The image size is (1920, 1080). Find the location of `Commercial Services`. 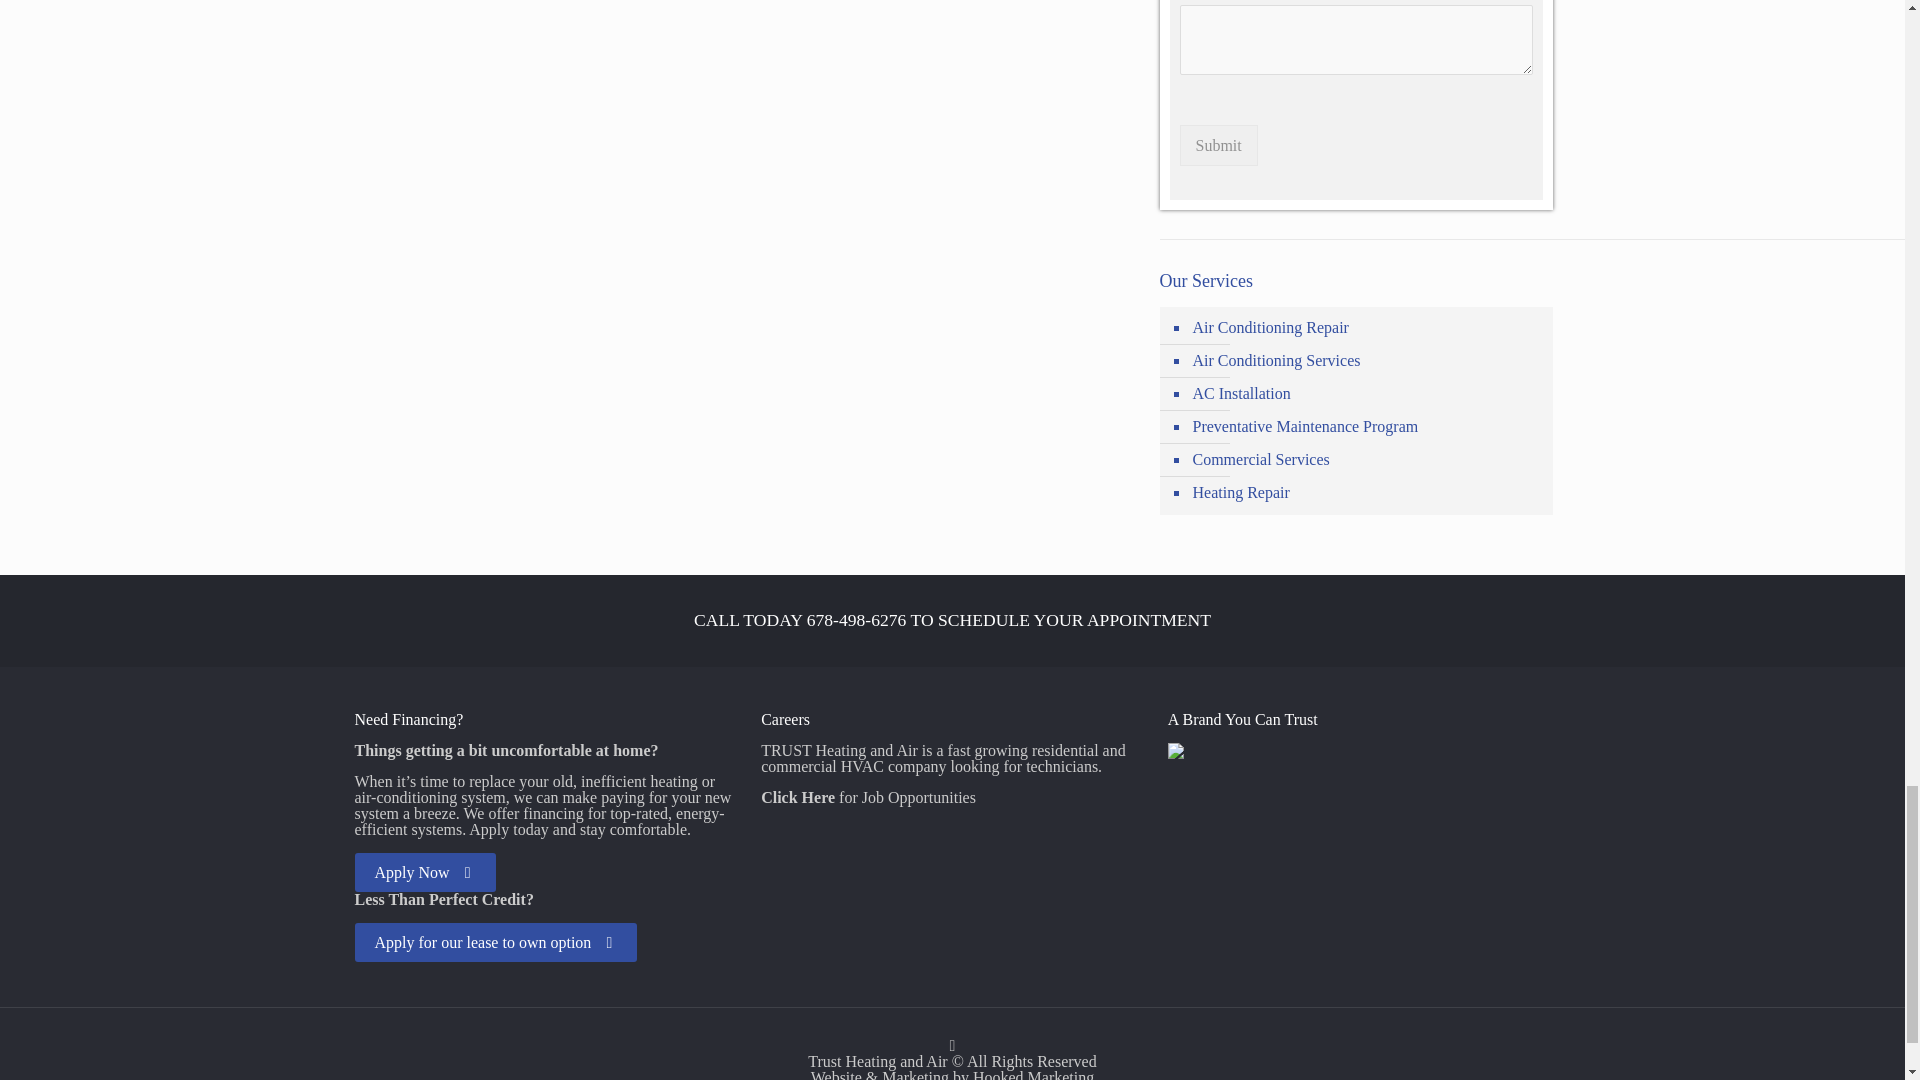

Commercial Services is located at coordinates (1366, 460).